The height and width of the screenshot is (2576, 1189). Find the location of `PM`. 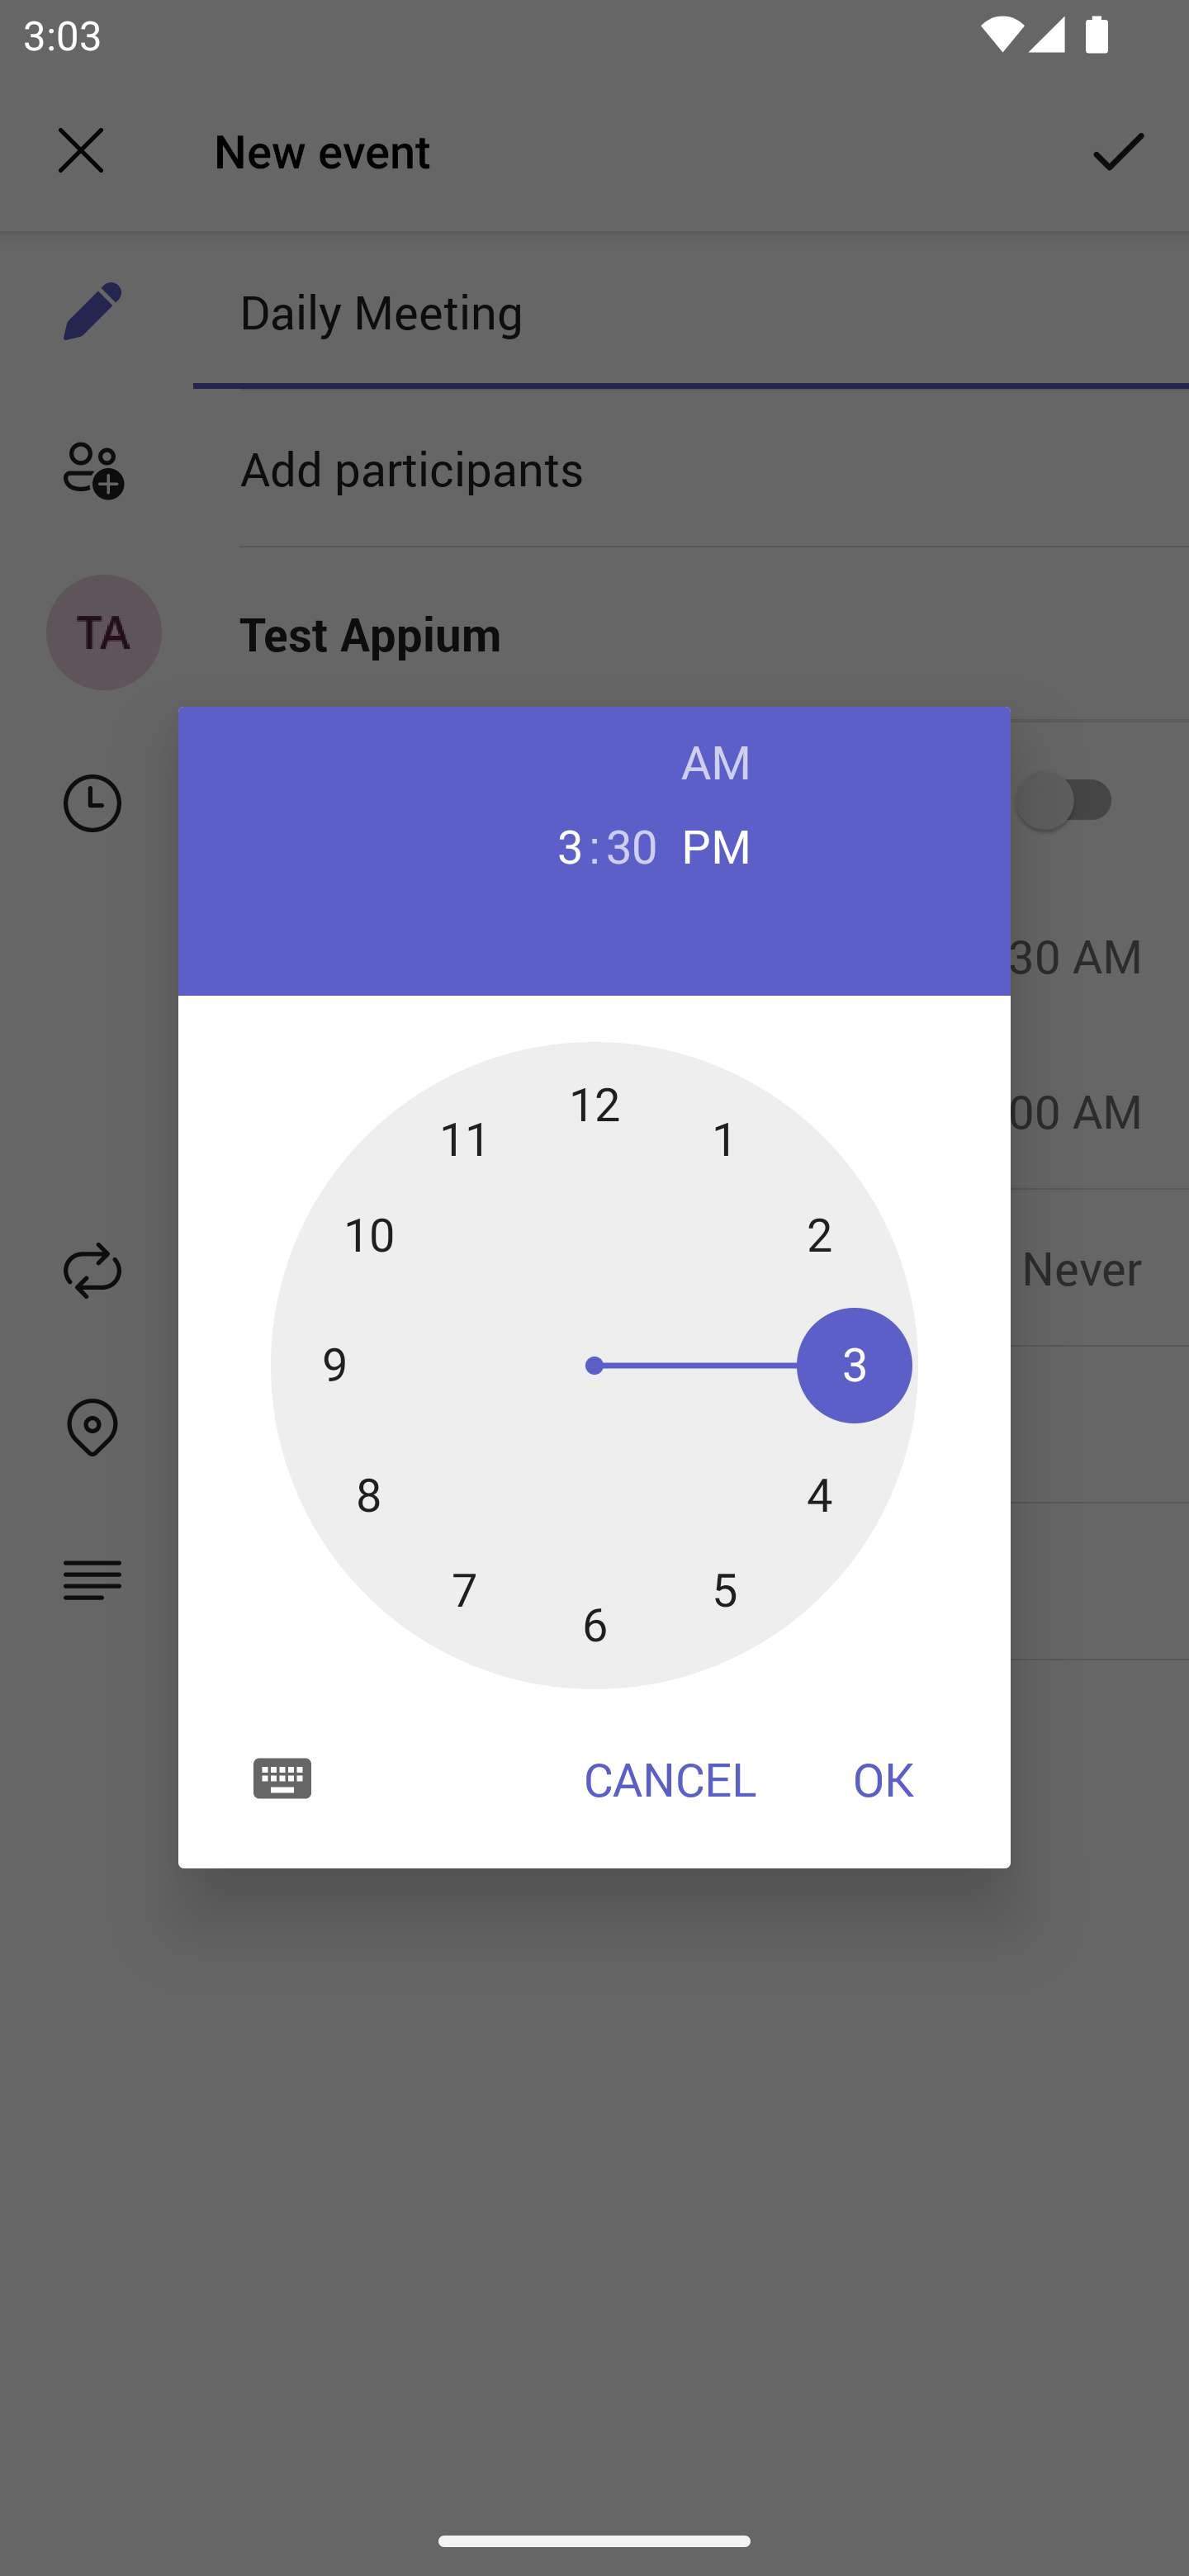

PM is located at coordinates (717, 844).